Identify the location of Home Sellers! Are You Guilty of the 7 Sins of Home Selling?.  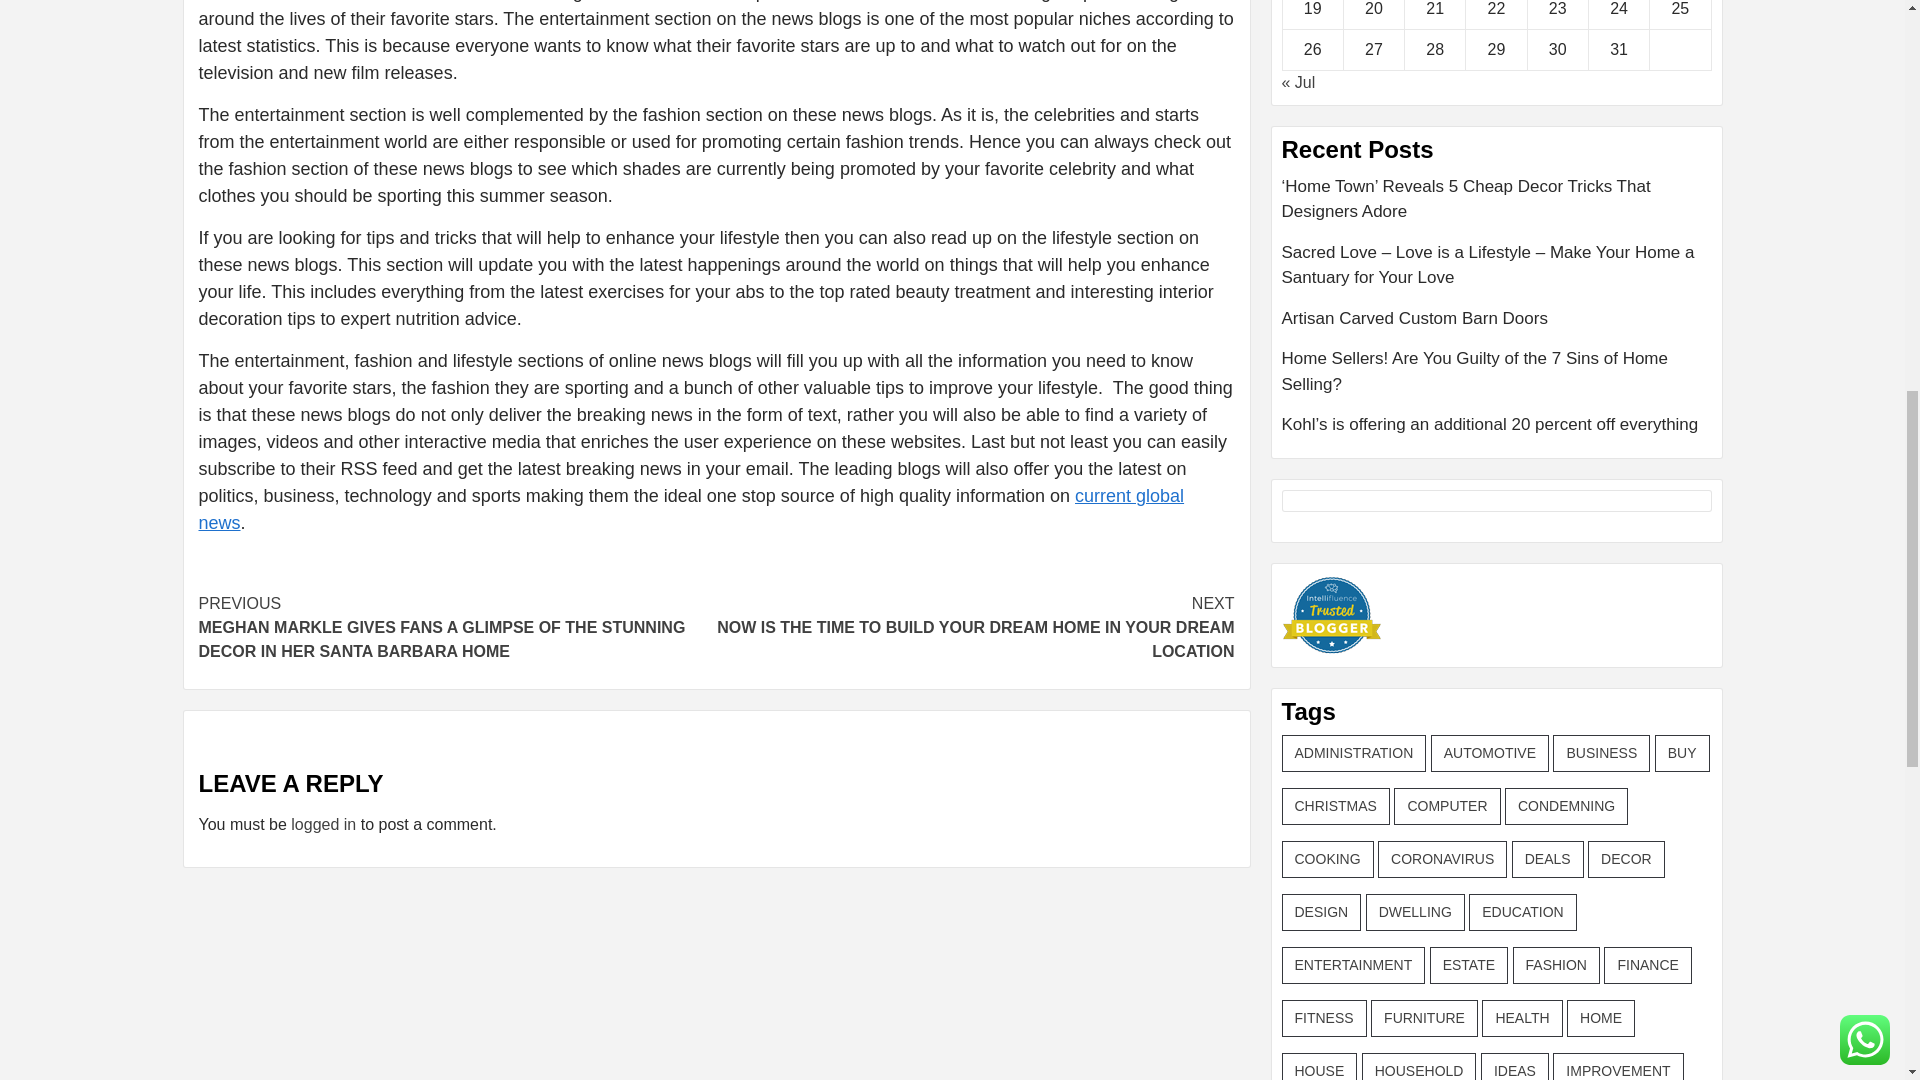
(1497, 378).